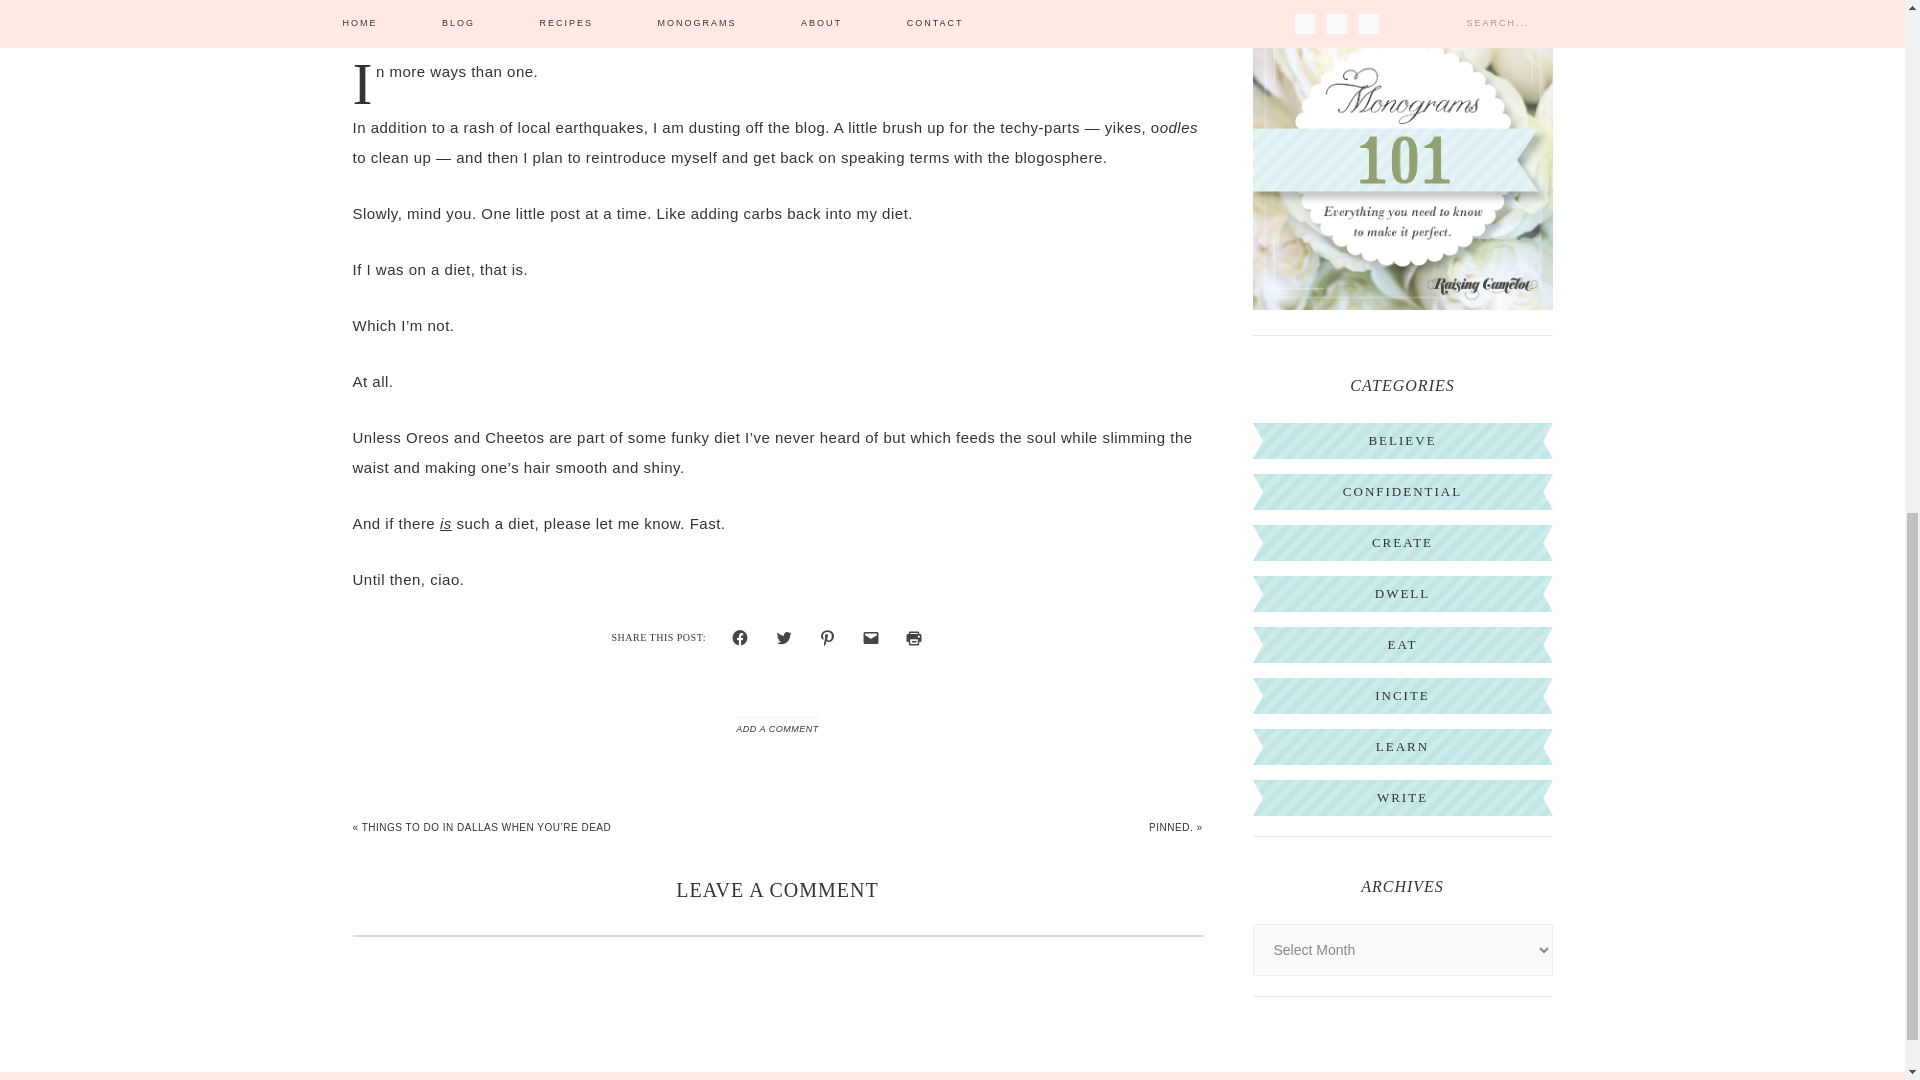 The height and width of the screenshot is (1080, 1920). Describe the element at coordinates (1402, 593) in the screenshot. I see `DWELL` at that location.